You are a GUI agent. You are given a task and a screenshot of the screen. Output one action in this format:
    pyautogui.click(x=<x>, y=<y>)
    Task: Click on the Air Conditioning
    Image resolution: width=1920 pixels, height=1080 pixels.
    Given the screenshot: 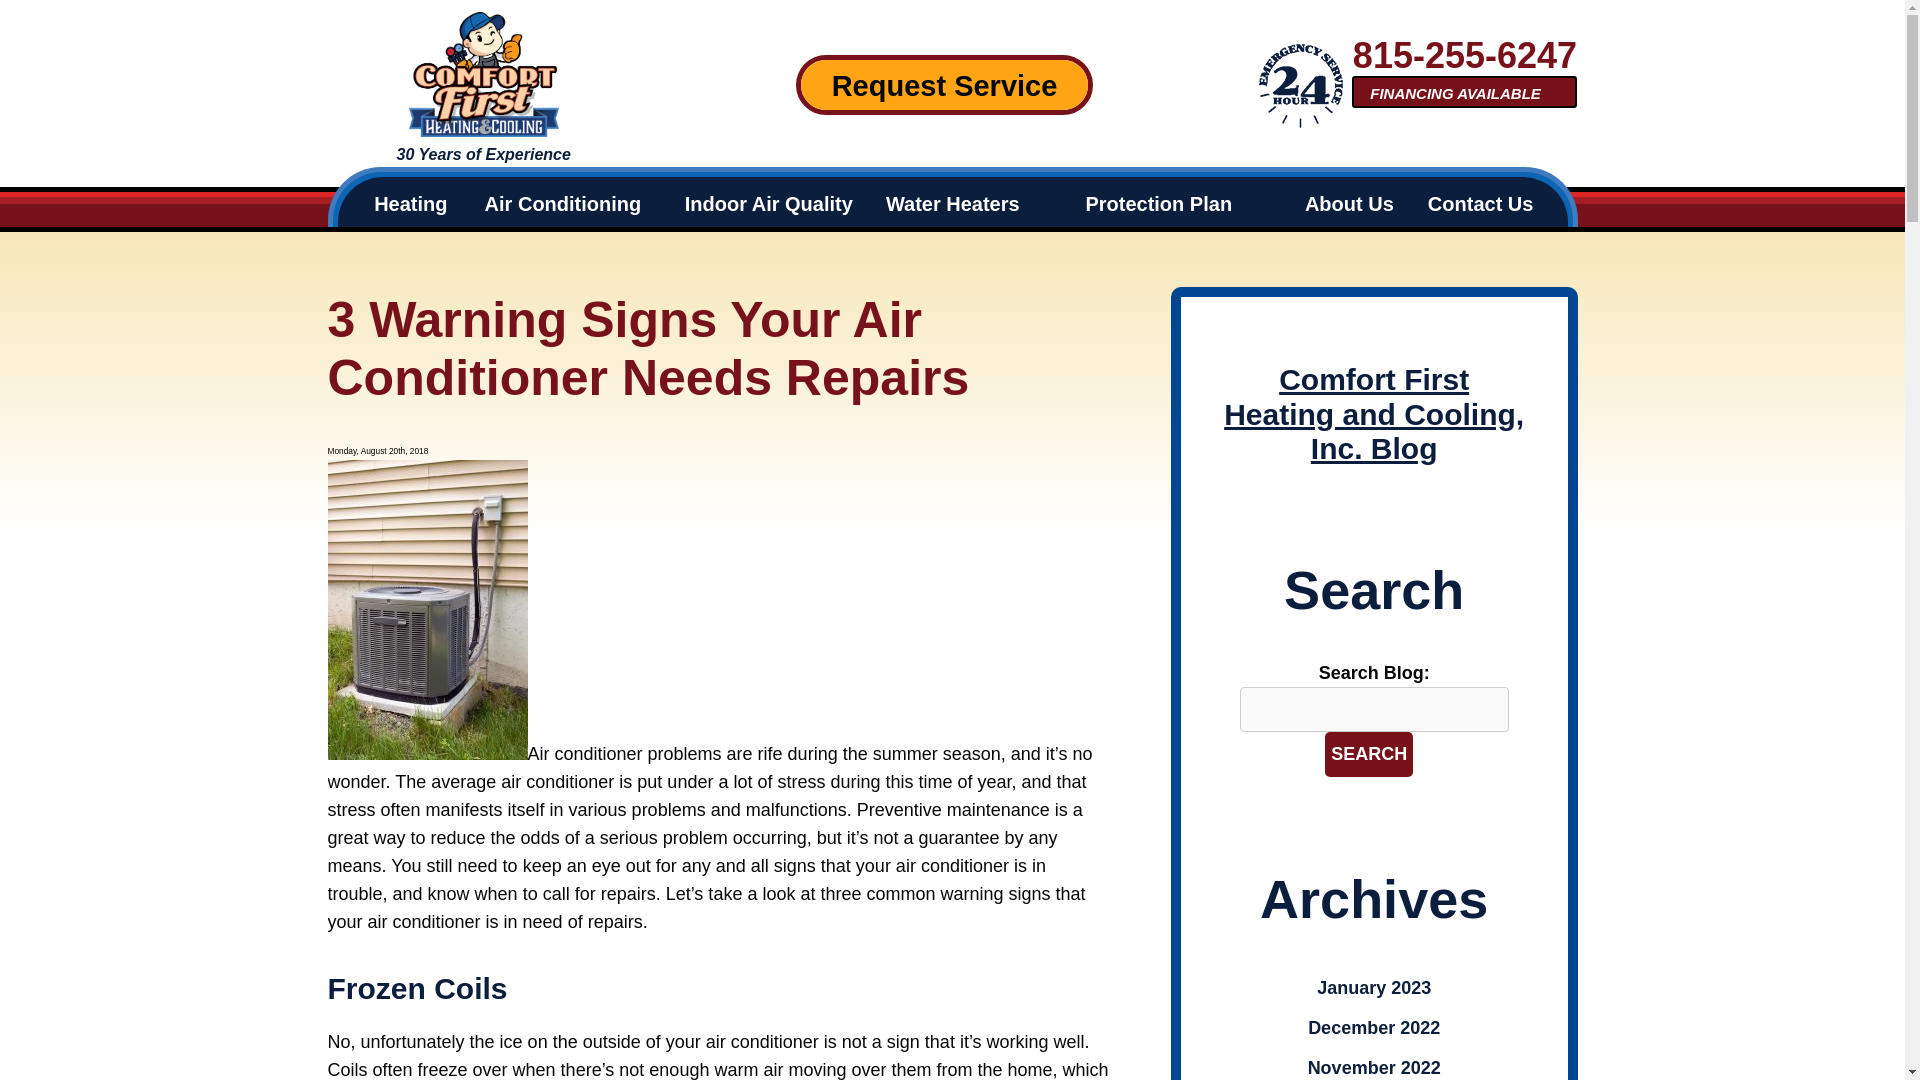 What is the action you would take?
    pyautogui.click(x=563, y=202)
    